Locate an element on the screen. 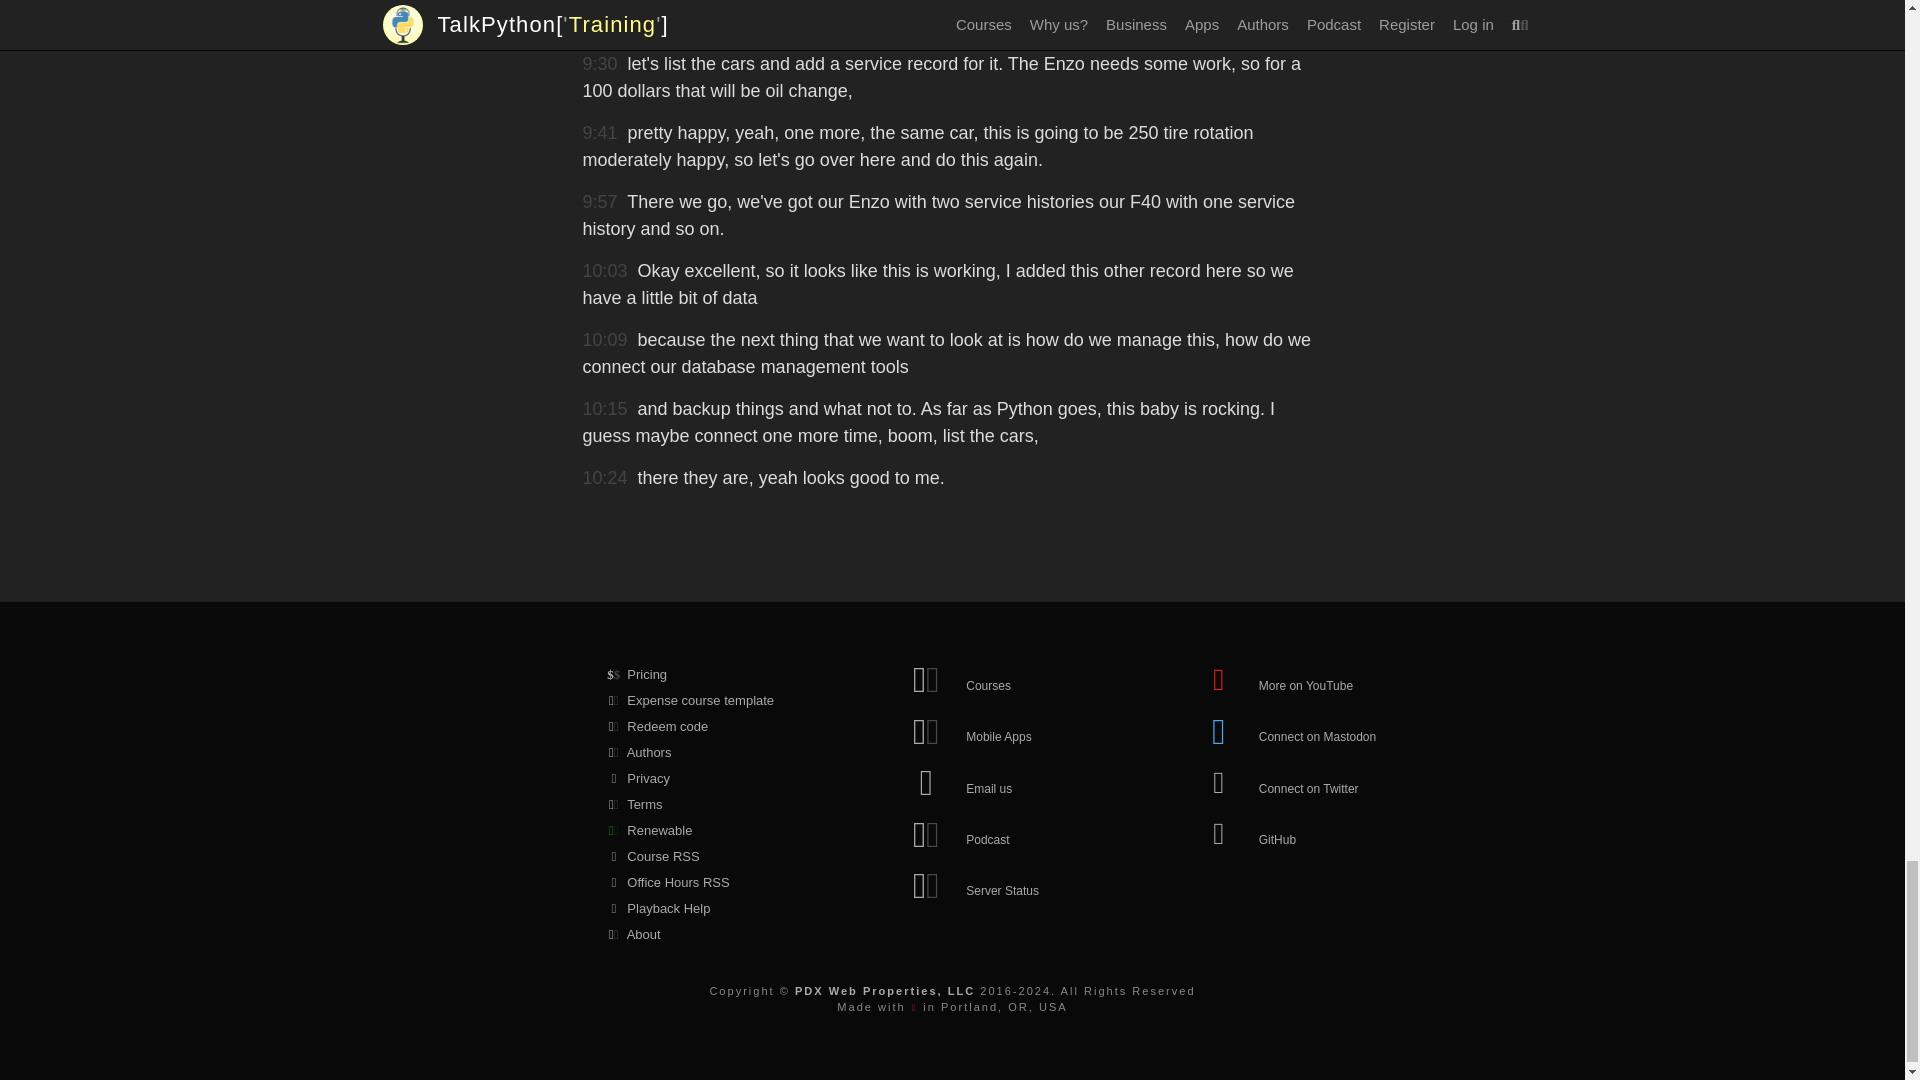  Playback Help is located at coordinates (709, 909).